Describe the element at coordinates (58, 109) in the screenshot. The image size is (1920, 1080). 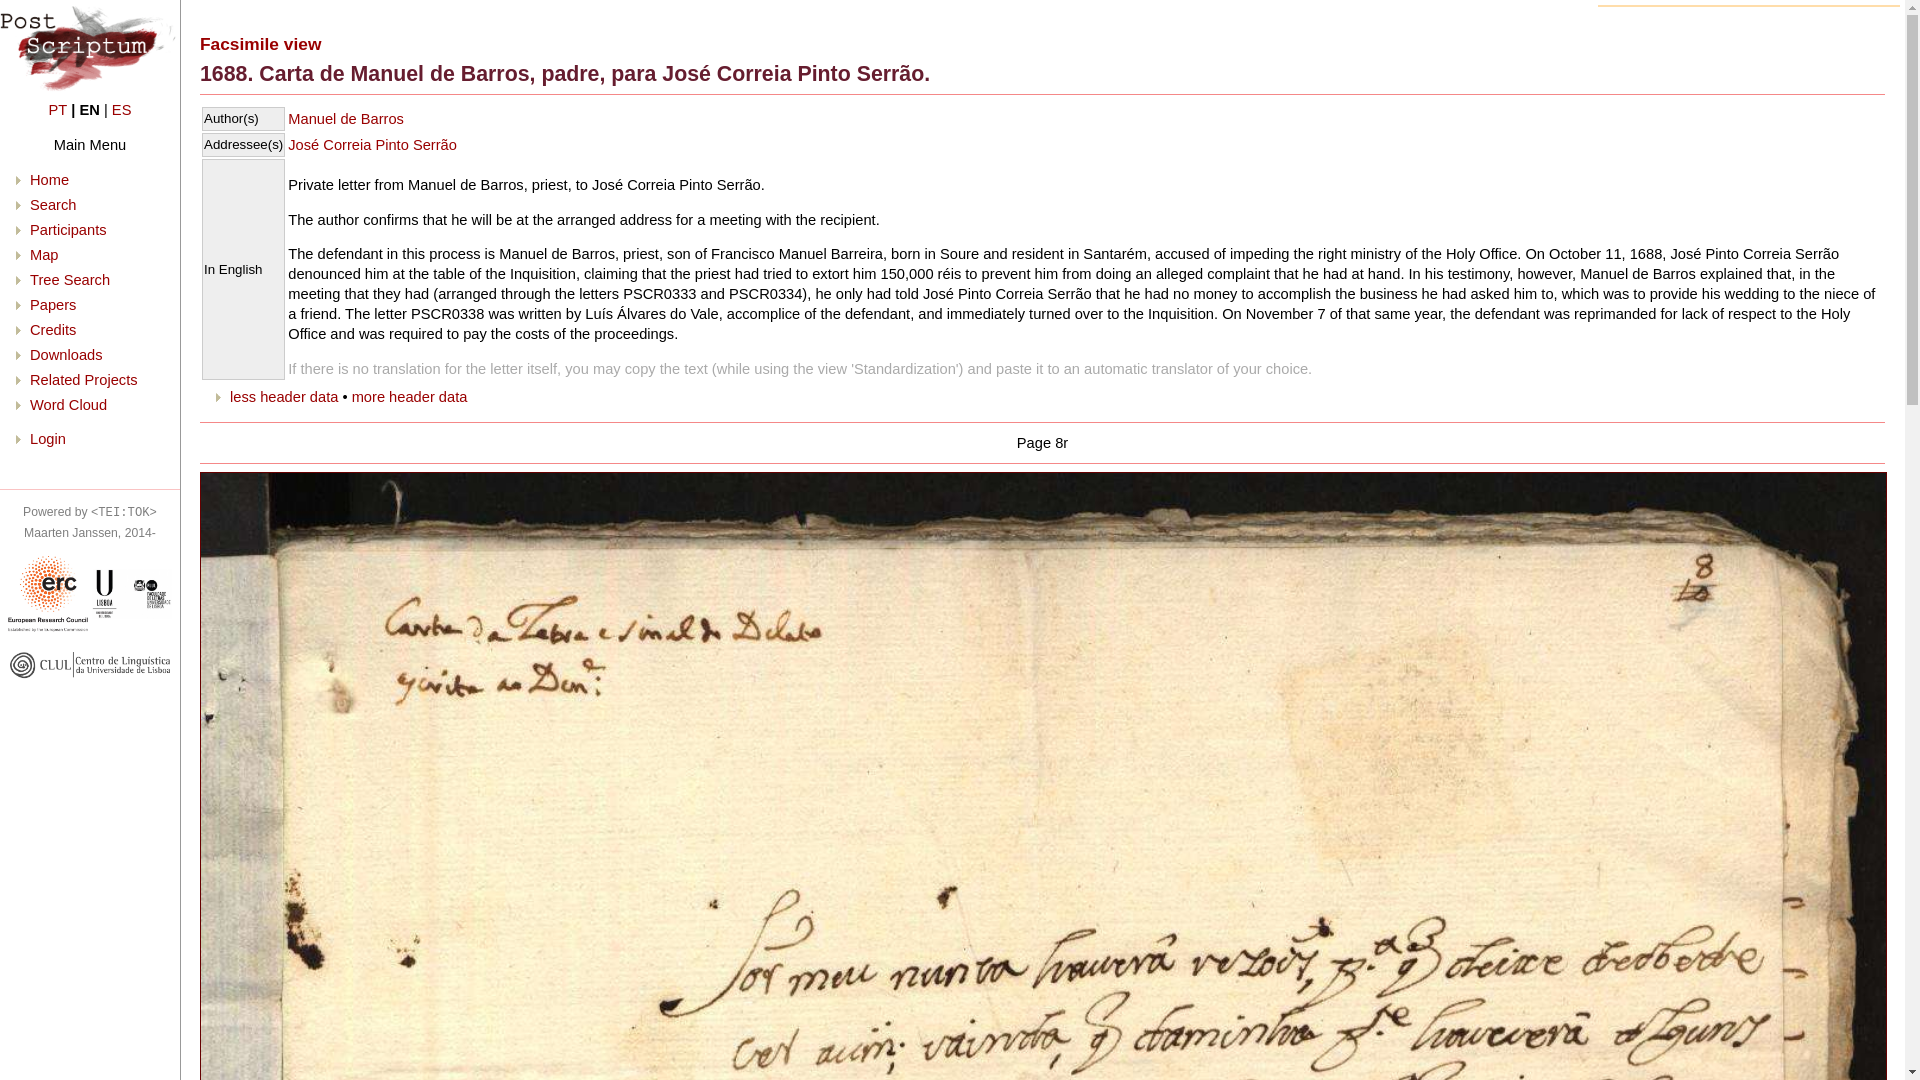
I see `PT` at that location.